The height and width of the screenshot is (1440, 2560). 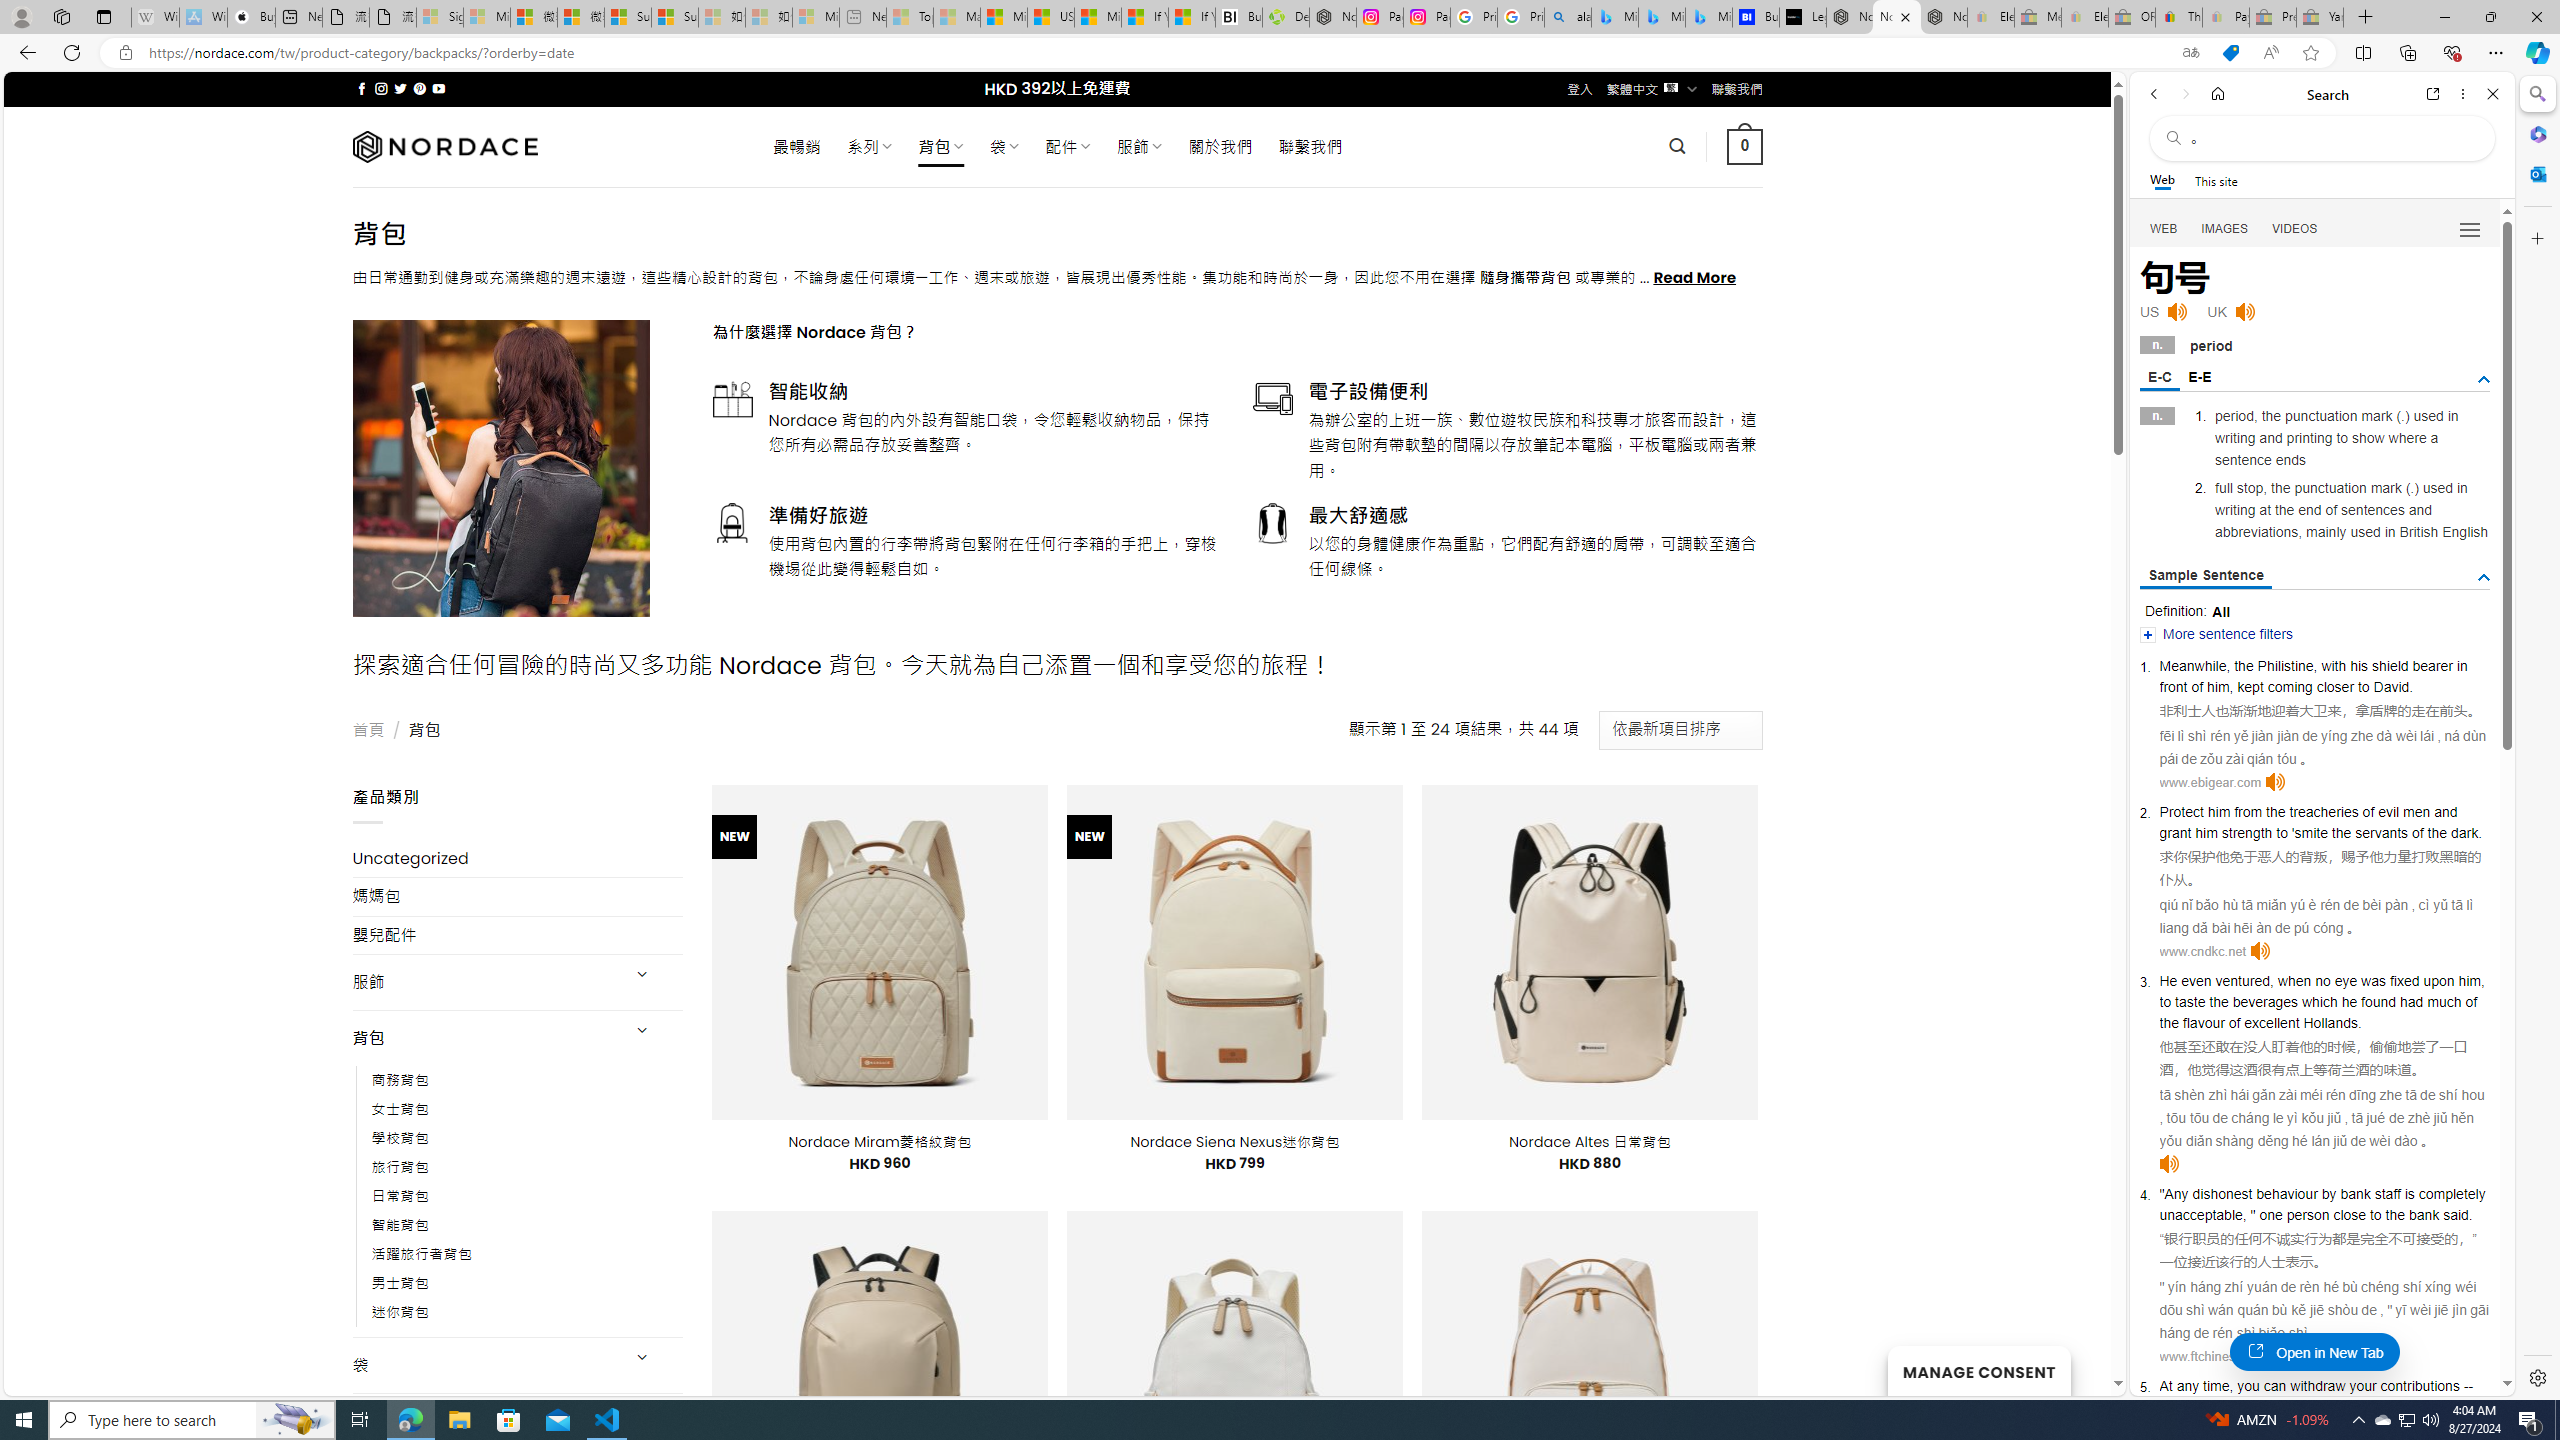 What do you see at coordinates (2470, 1214) in the screenshot?
I see `.` at bounding box center [2470, 1214].